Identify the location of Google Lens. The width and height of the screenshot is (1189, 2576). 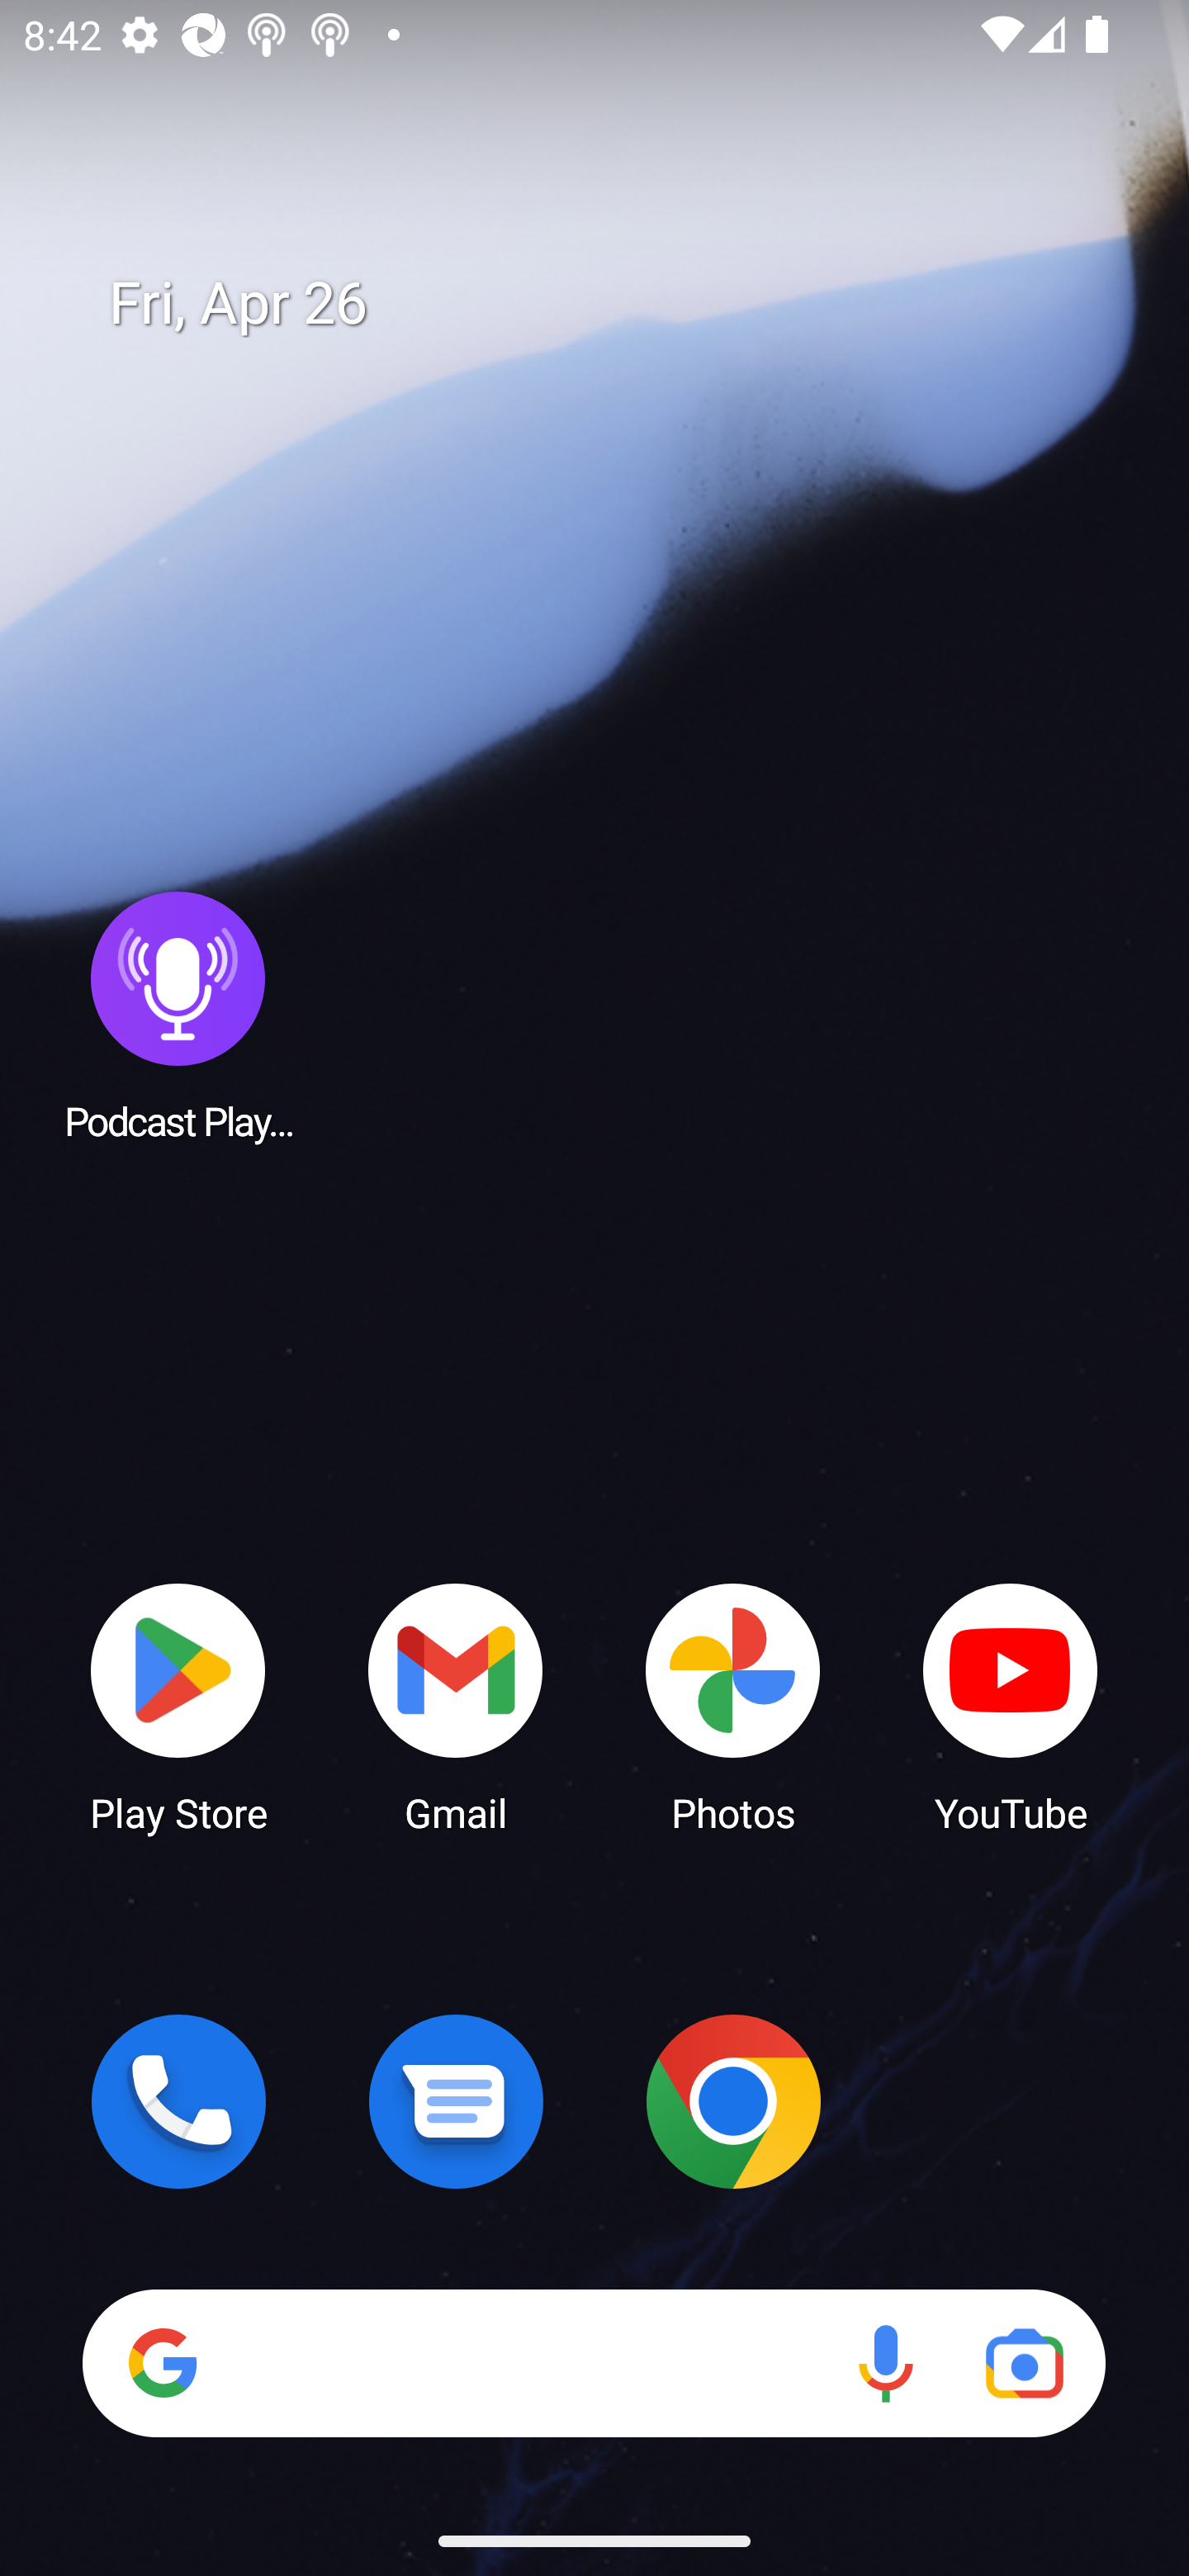
(1024, 2363).